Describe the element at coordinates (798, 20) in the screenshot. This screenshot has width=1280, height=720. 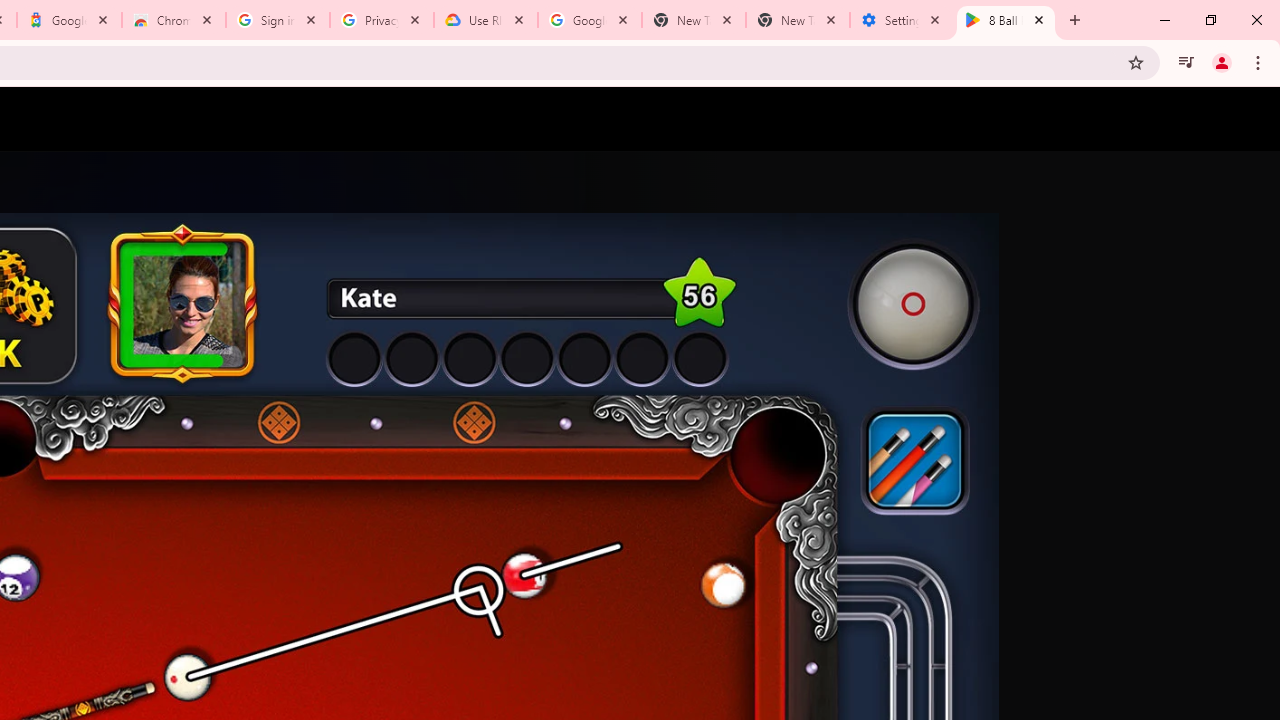
I see `New Tab` at that location.